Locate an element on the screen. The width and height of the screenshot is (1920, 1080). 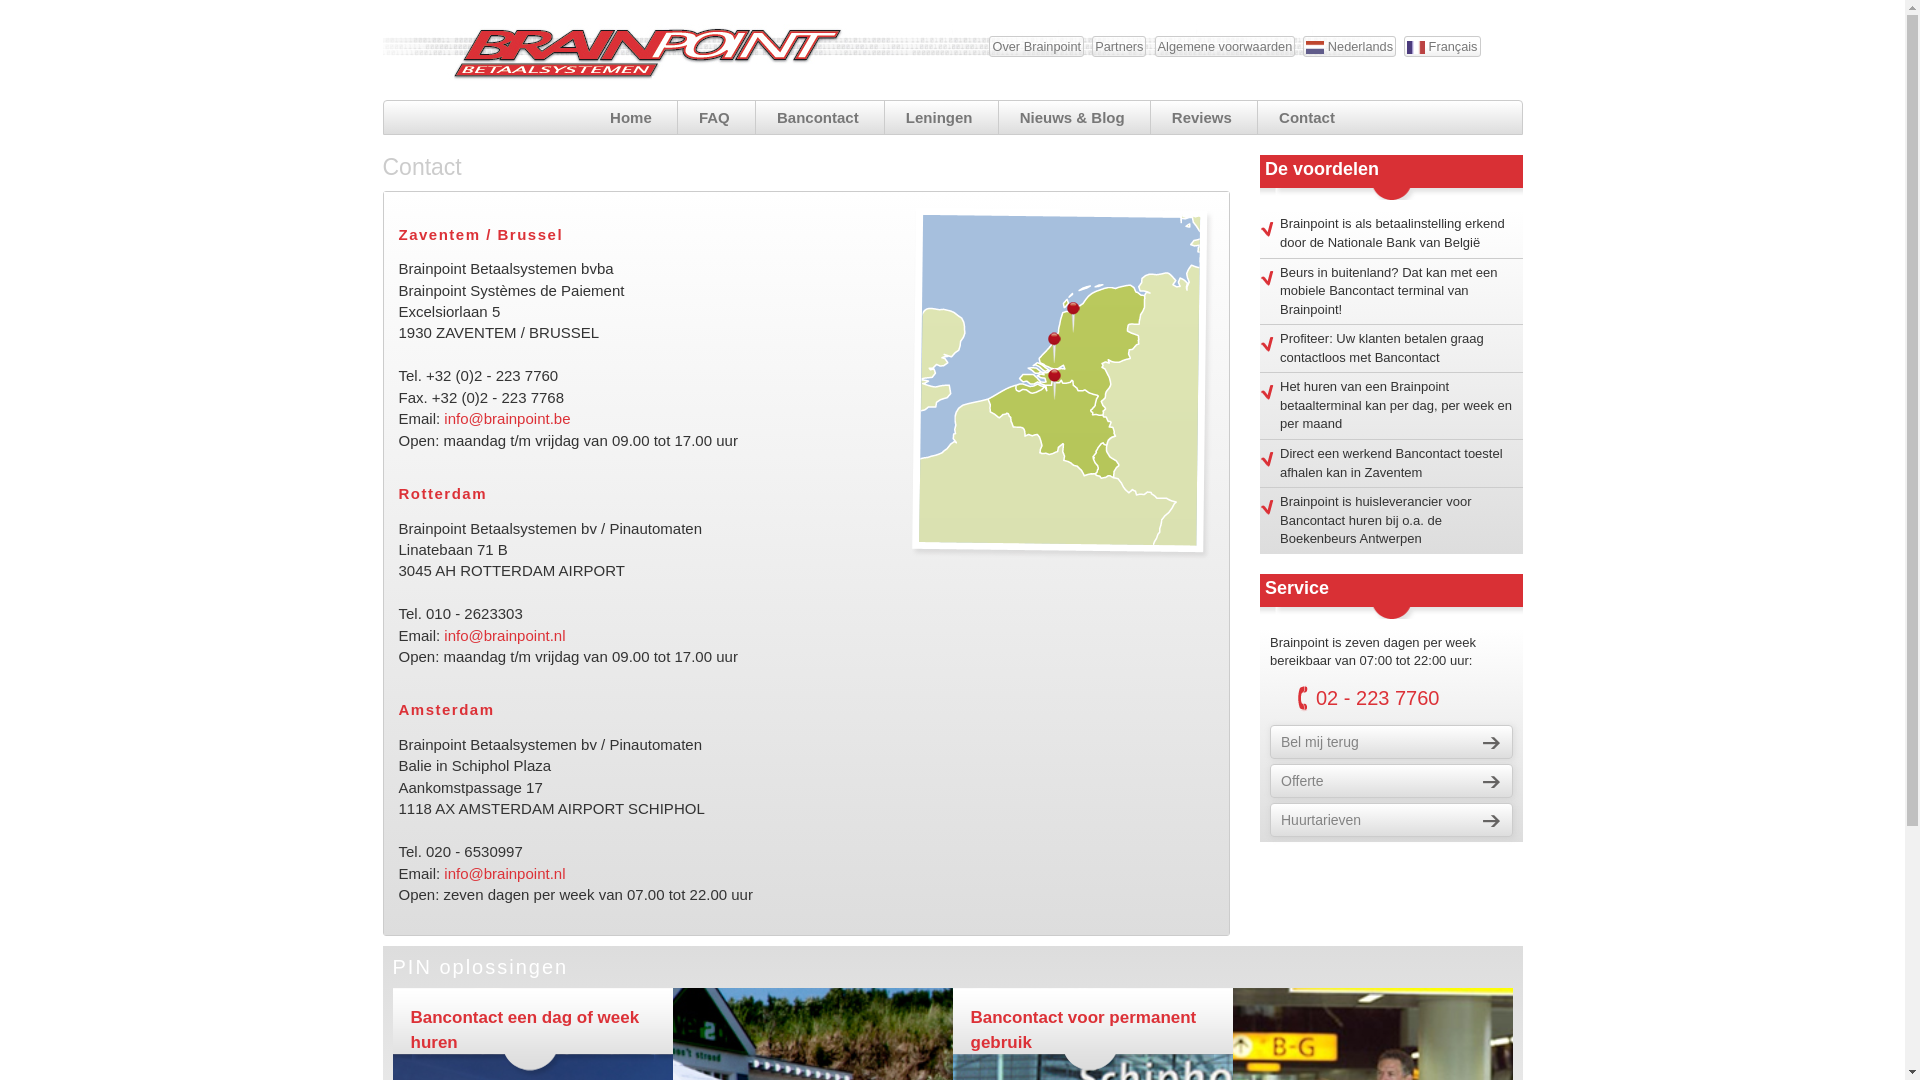
Nieuws & Blog is located at coordinates (1072, 118).